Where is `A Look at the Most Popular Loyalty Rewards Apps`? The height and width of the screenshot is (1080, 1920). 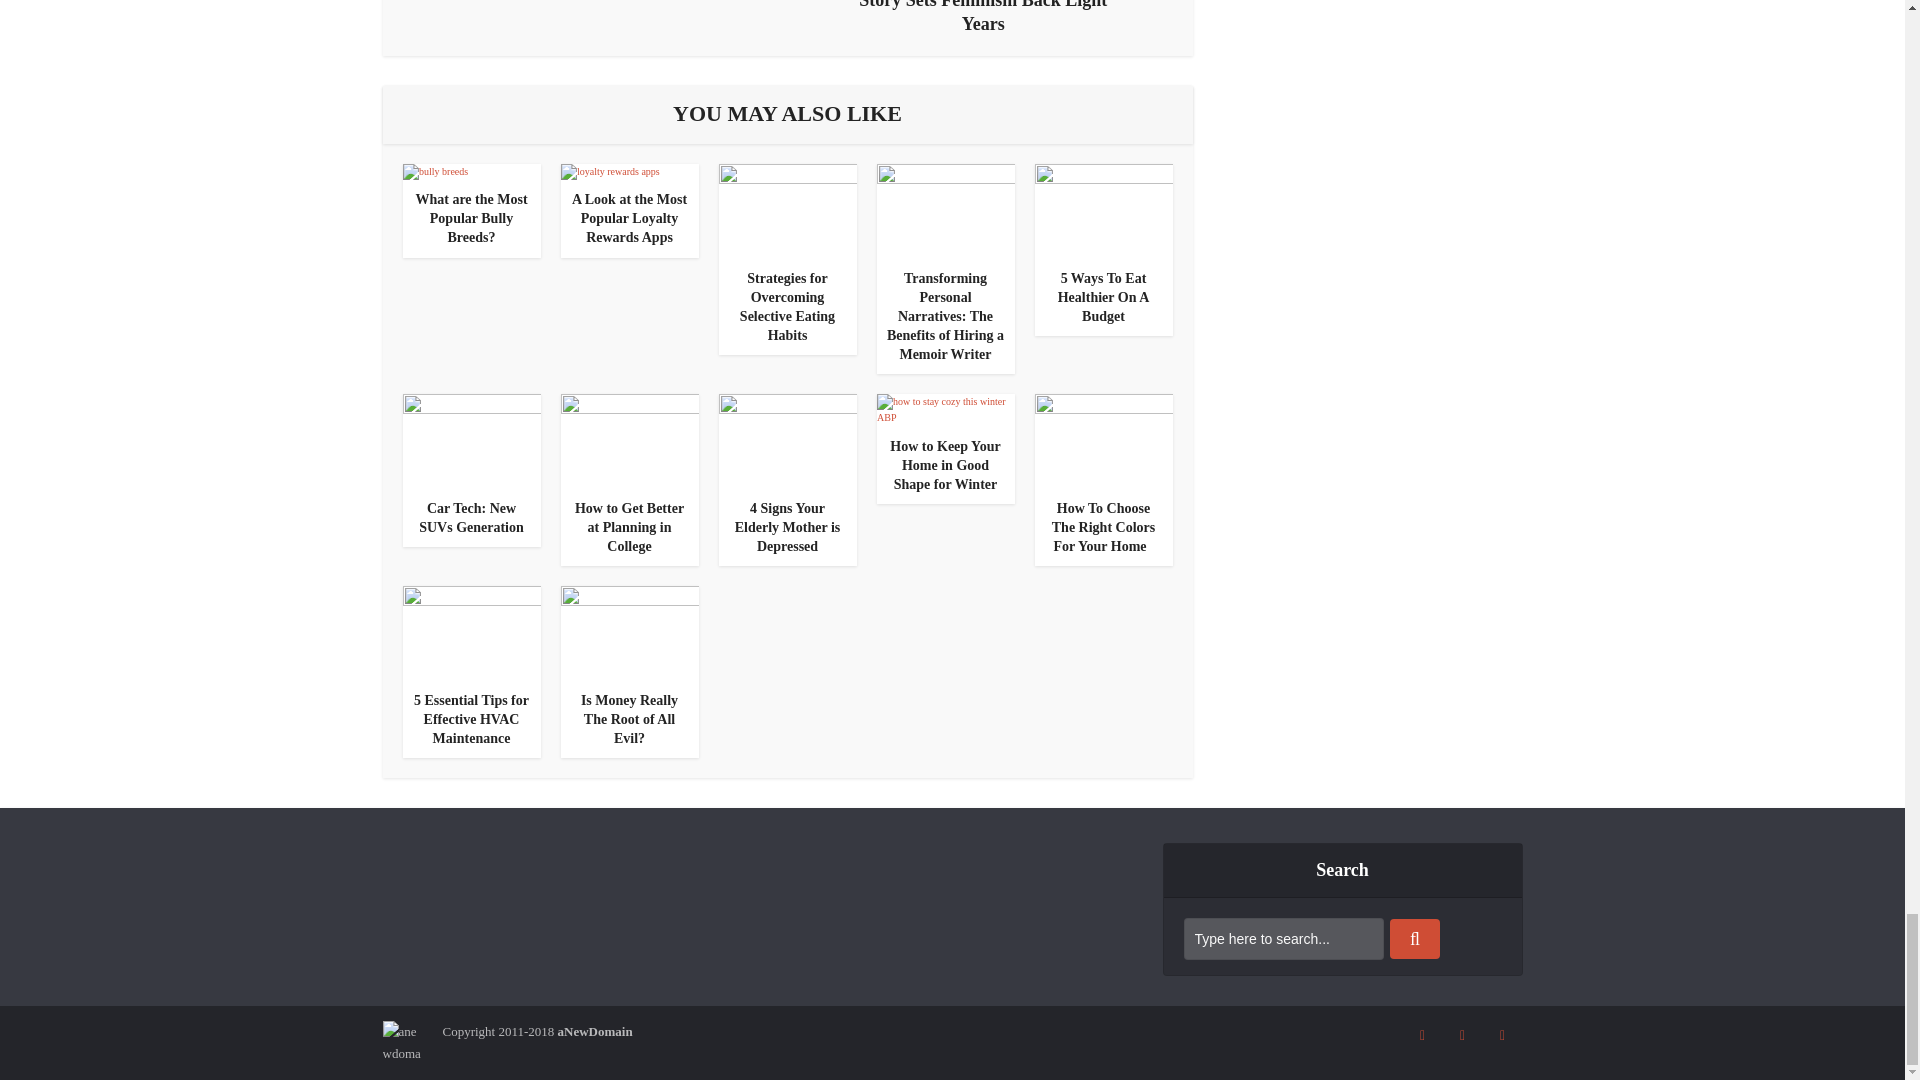 A Look at the Most Popular Loyalty Rewards Apps is located at coordinates (609, 172).